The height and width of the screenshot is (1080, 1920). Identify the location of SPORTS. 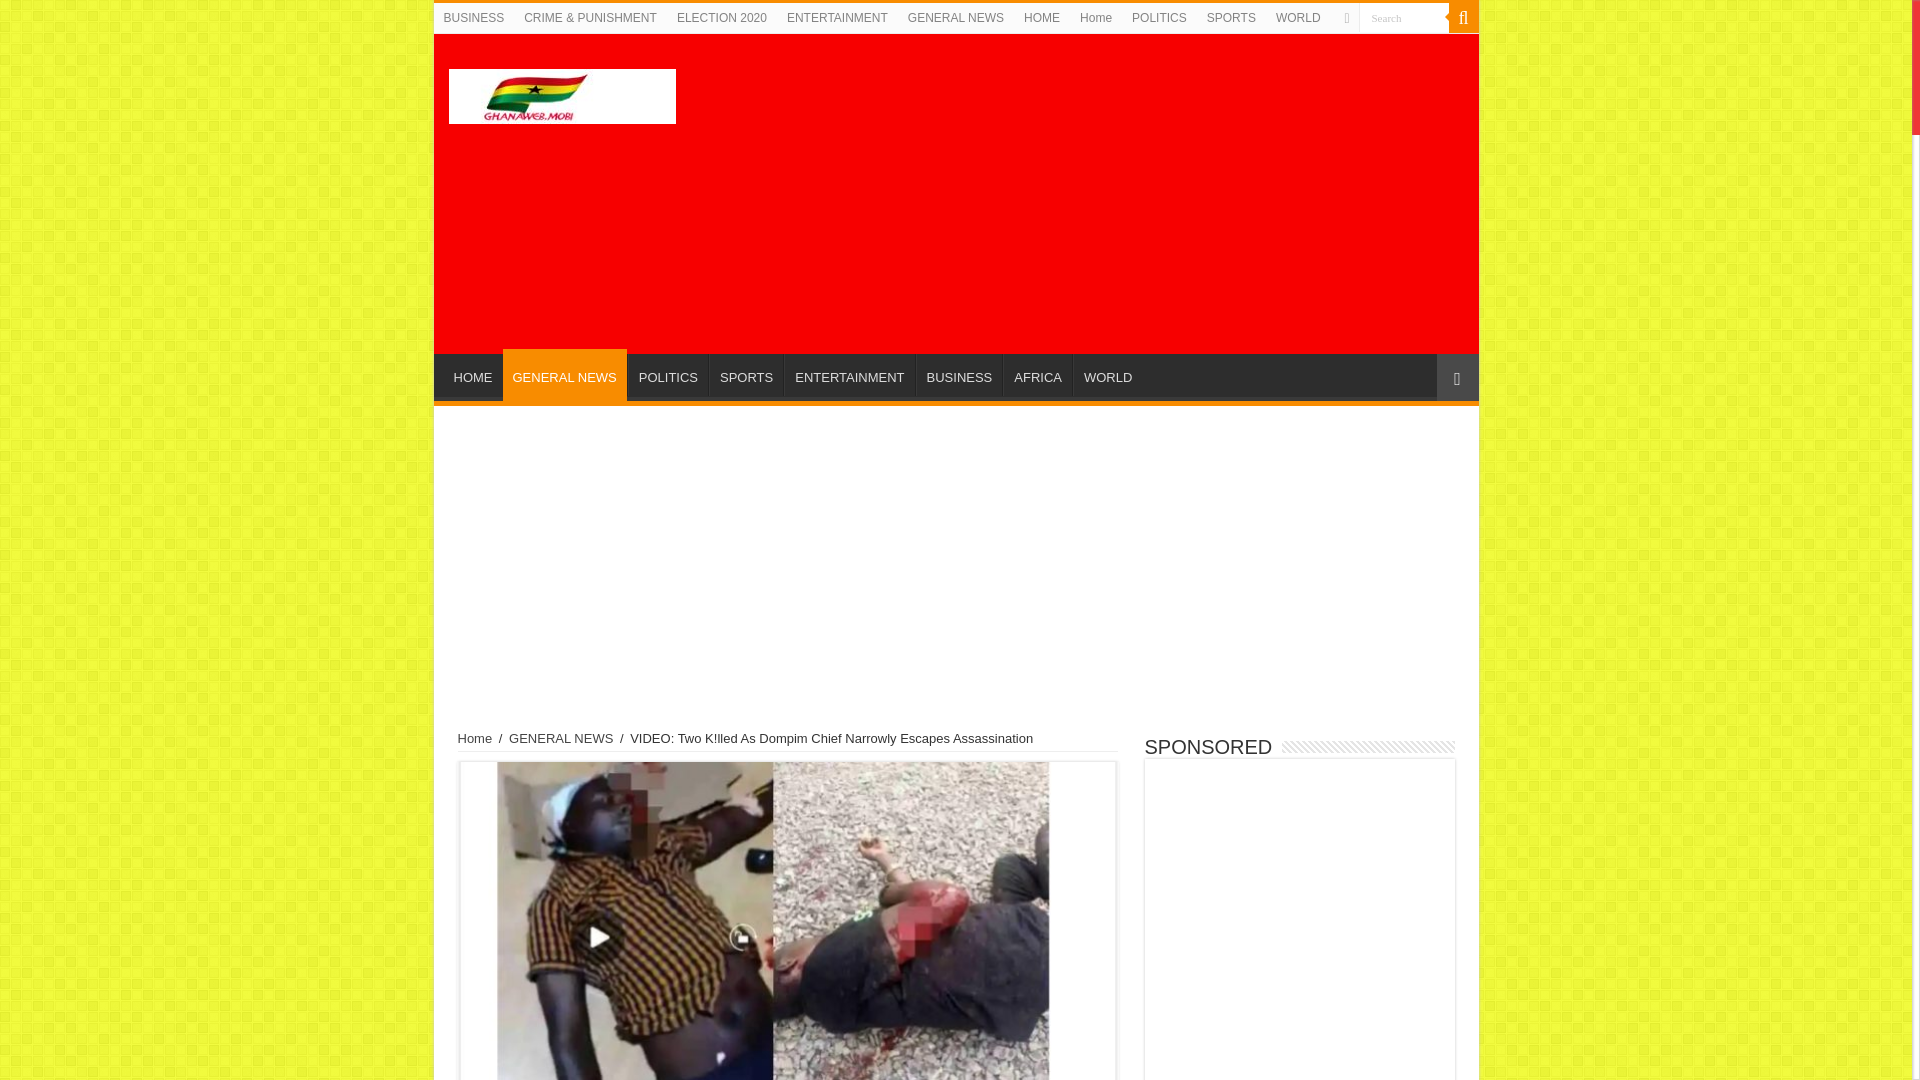
(1230, 18).